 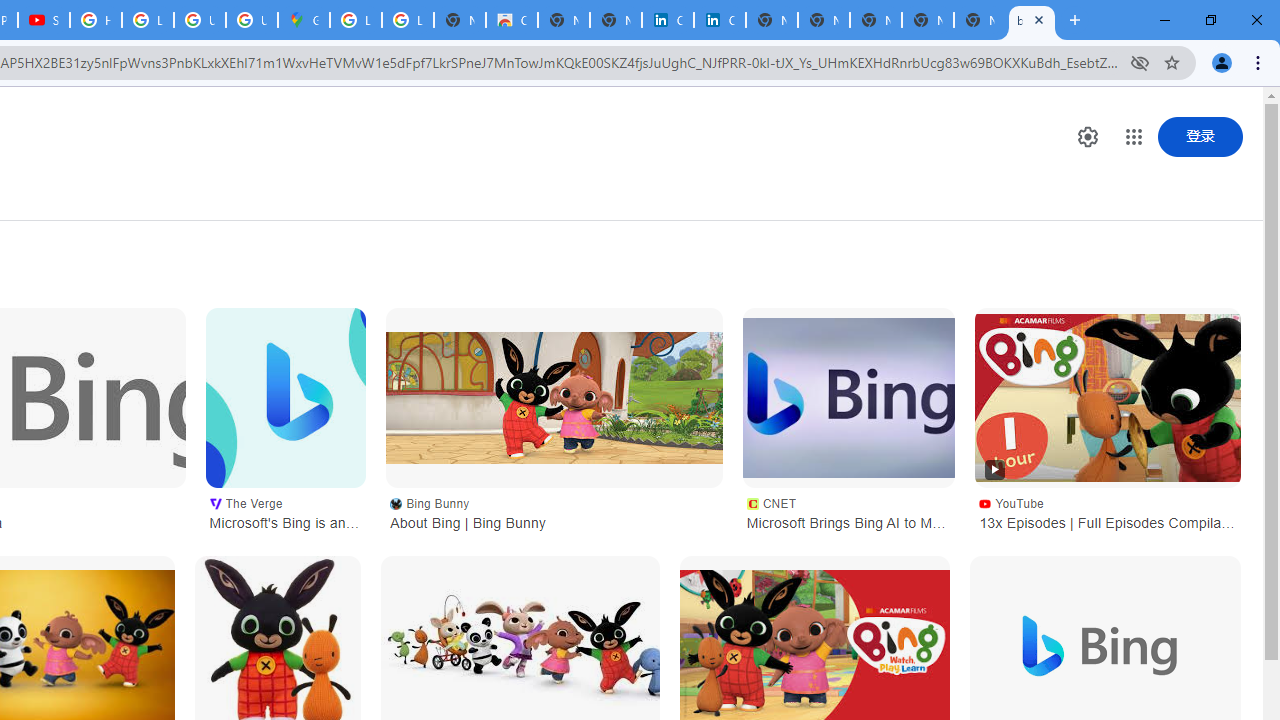 I want to click on How Chrome protects your passwords - Google Chrome Help, so click(x=96, y=20).